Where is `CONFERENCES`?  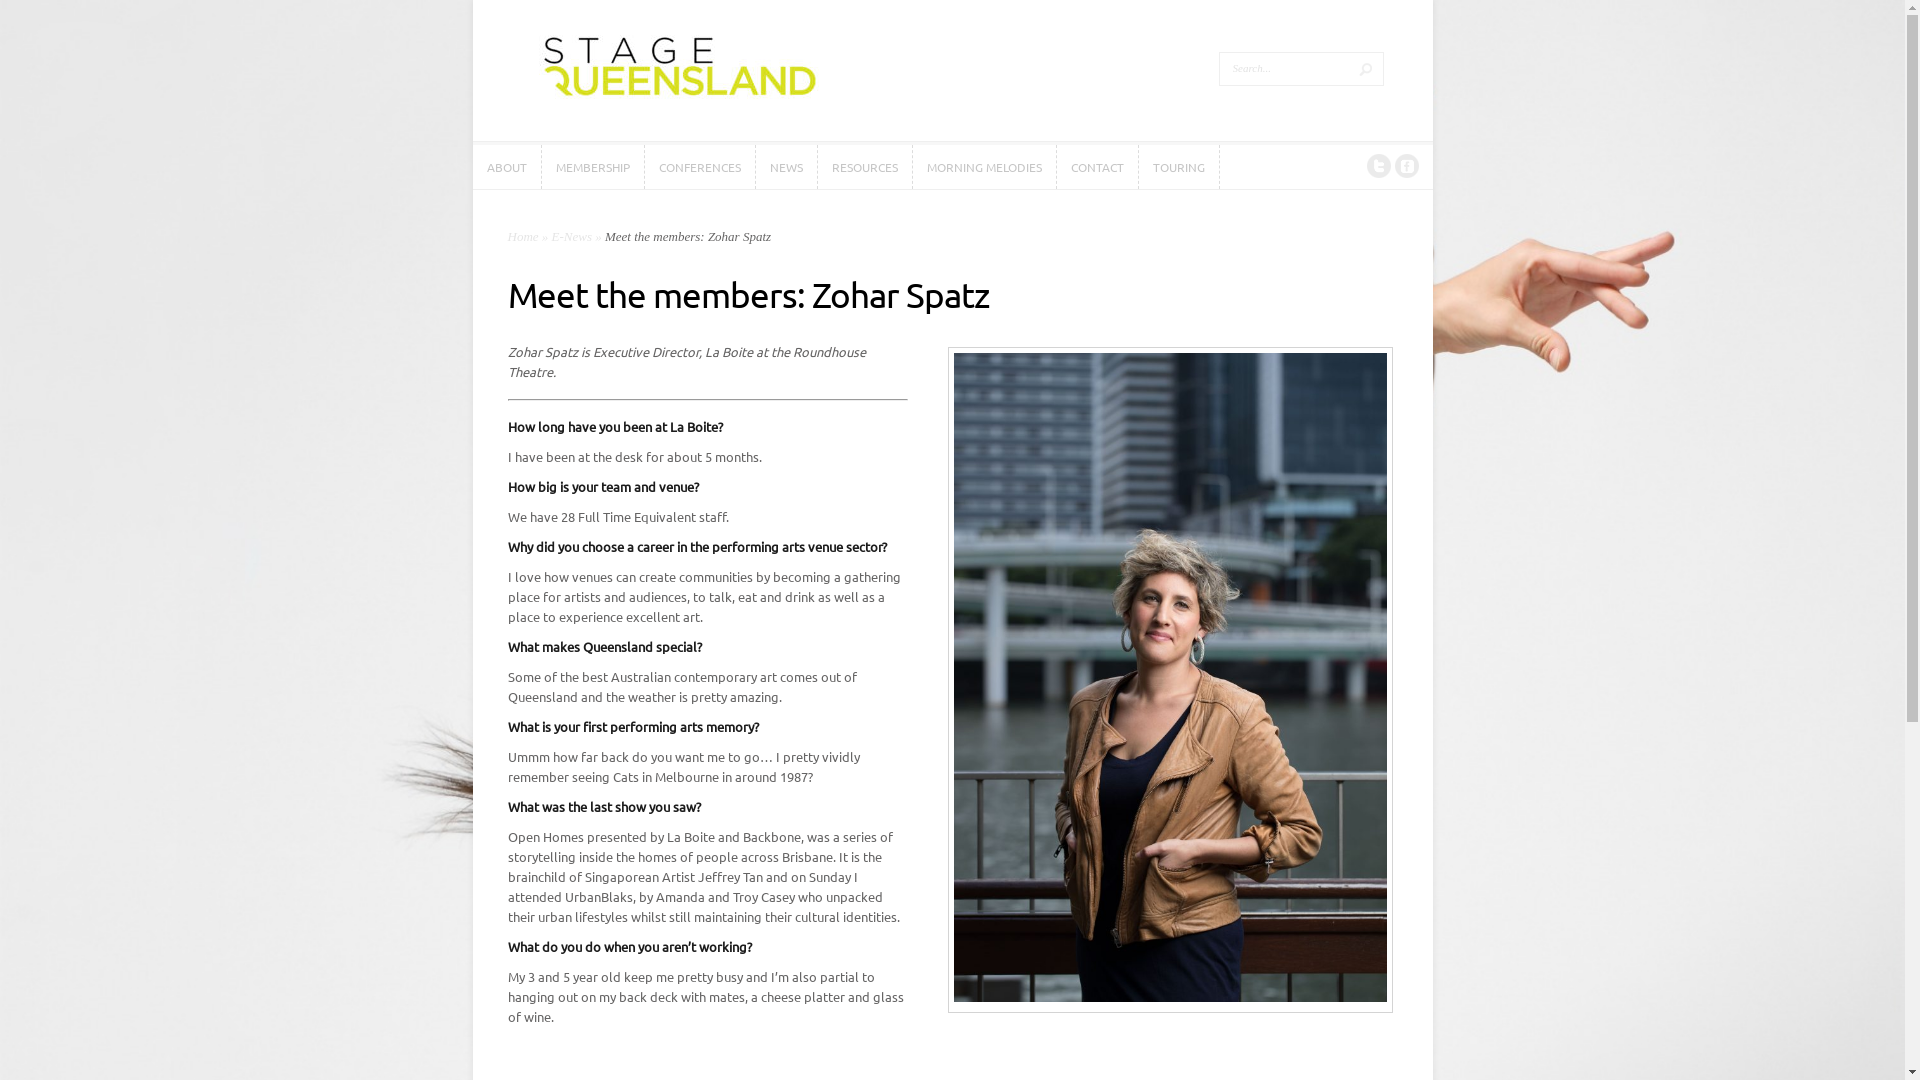 CONFERENCES is located at coordinates (699, 167).